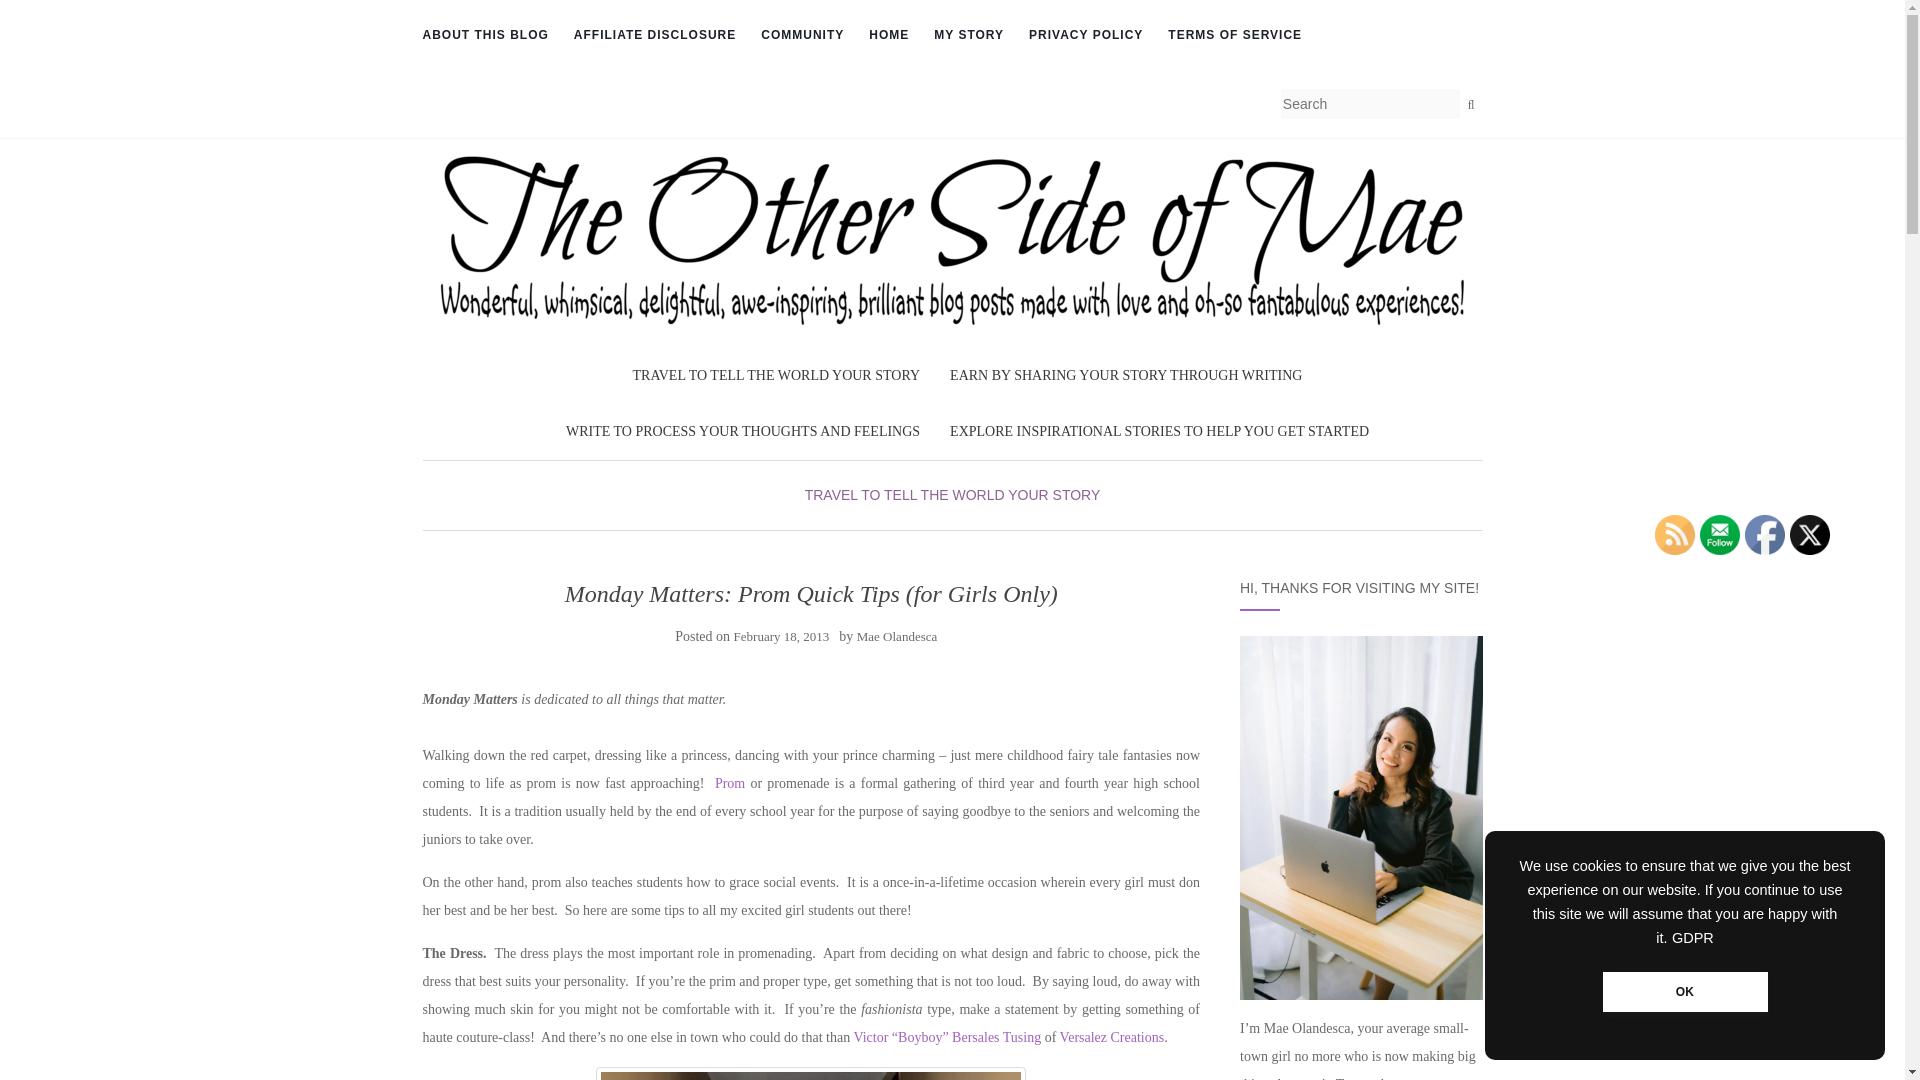  I want to click on Follow by Email, so click(1719, 535).